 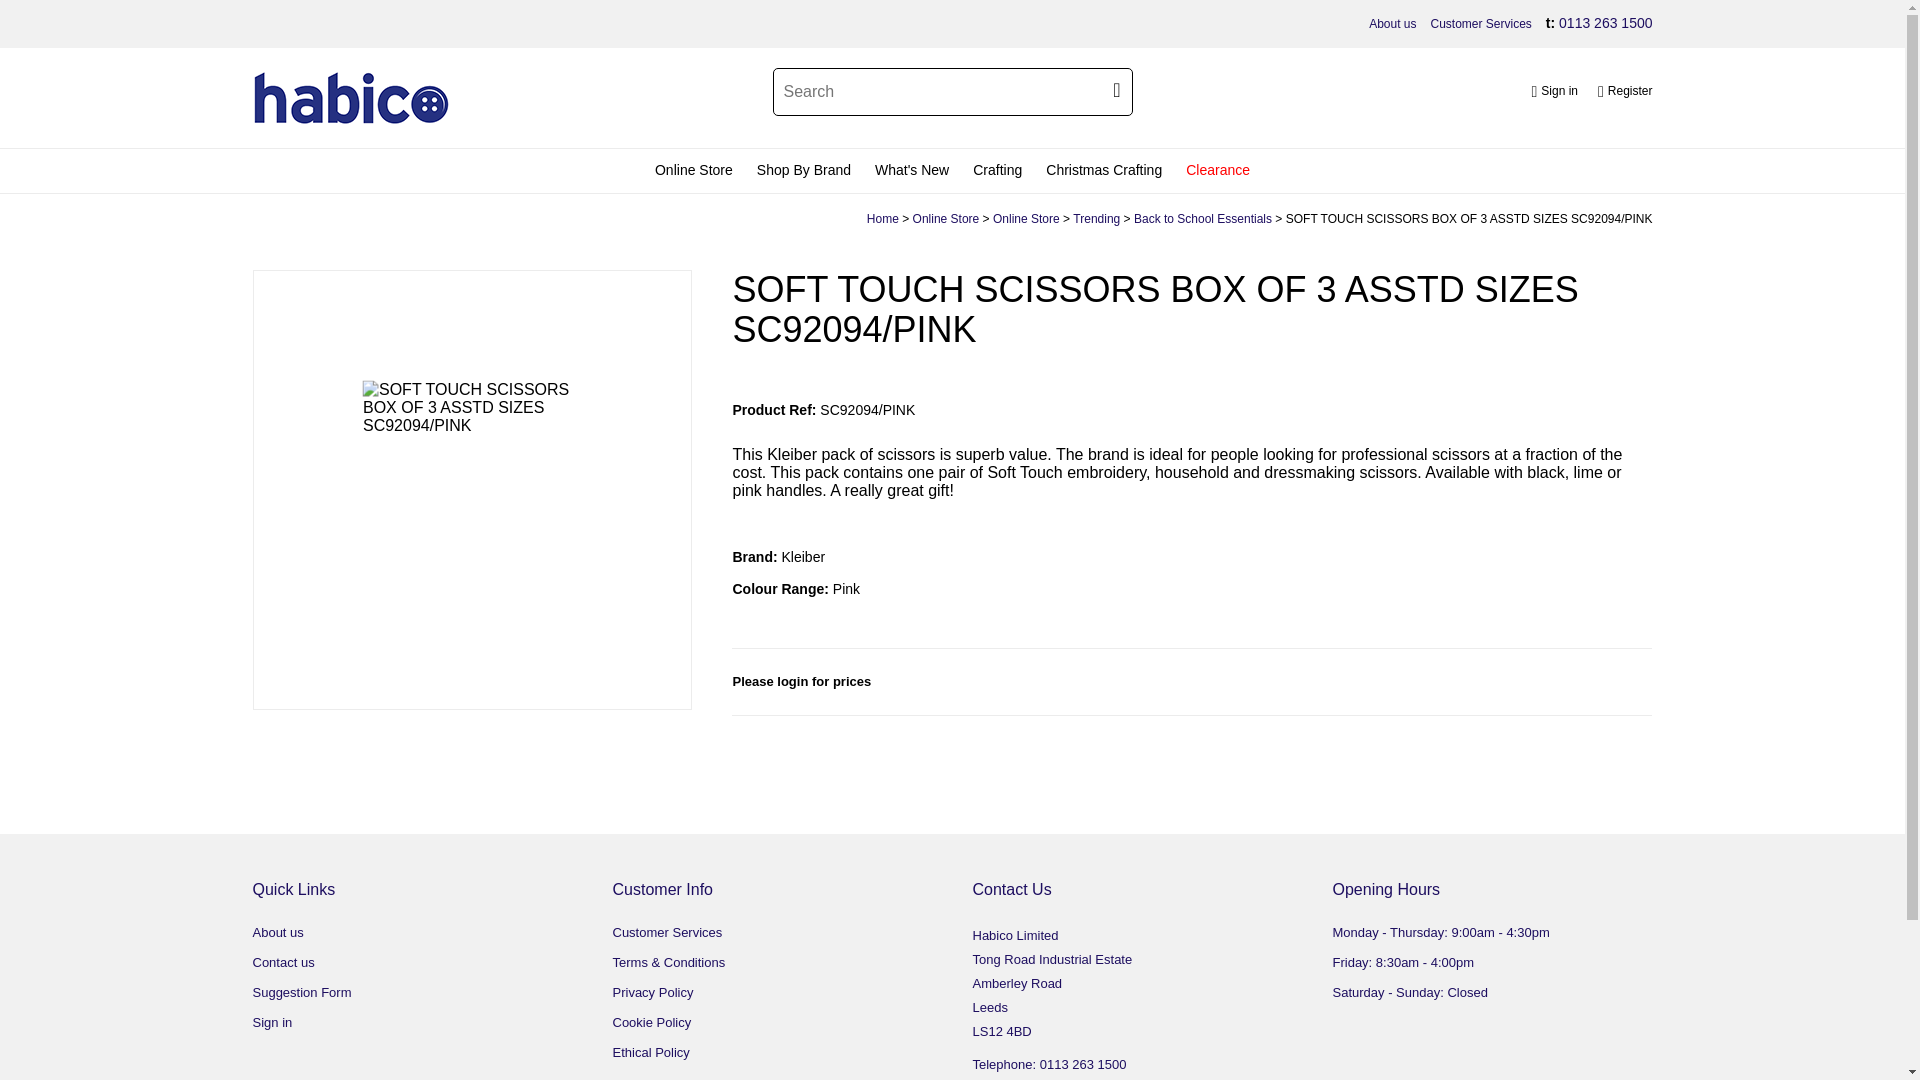 What do you see at coordinates (1625, 92) in the screenshot?
I see `Register` at bounding box center [1625, 92].